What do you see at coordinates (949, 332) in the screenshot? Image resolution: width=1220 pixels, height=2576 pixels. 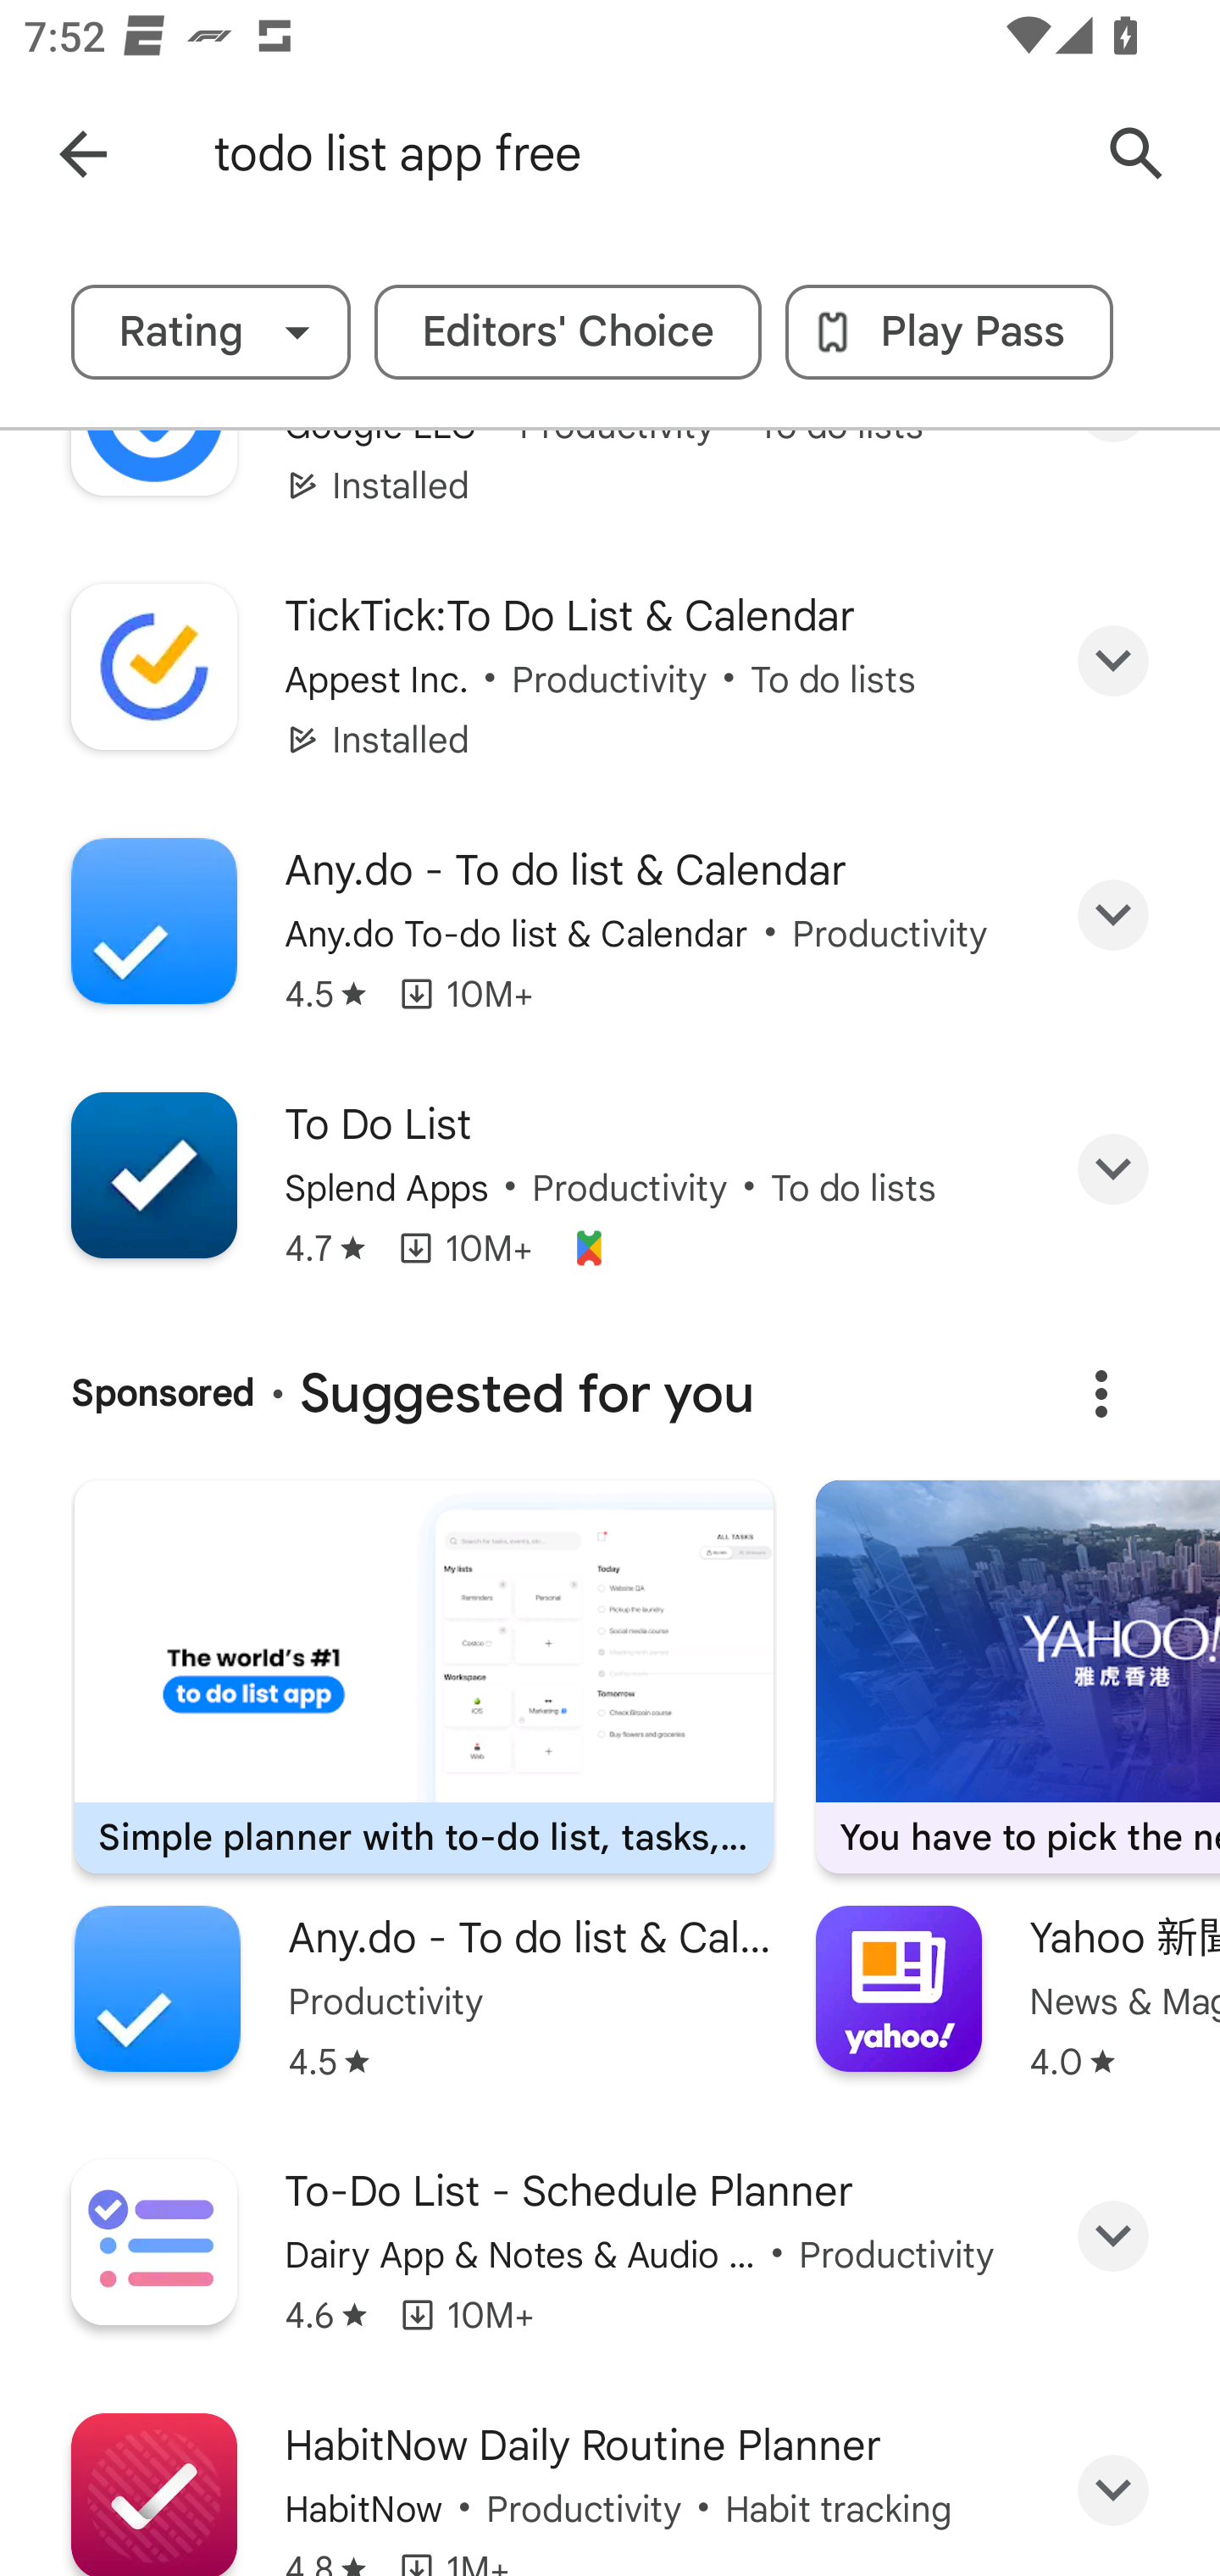 I see `Play Pass - double tap to toggle the filter` at bounding box center [949, 332].